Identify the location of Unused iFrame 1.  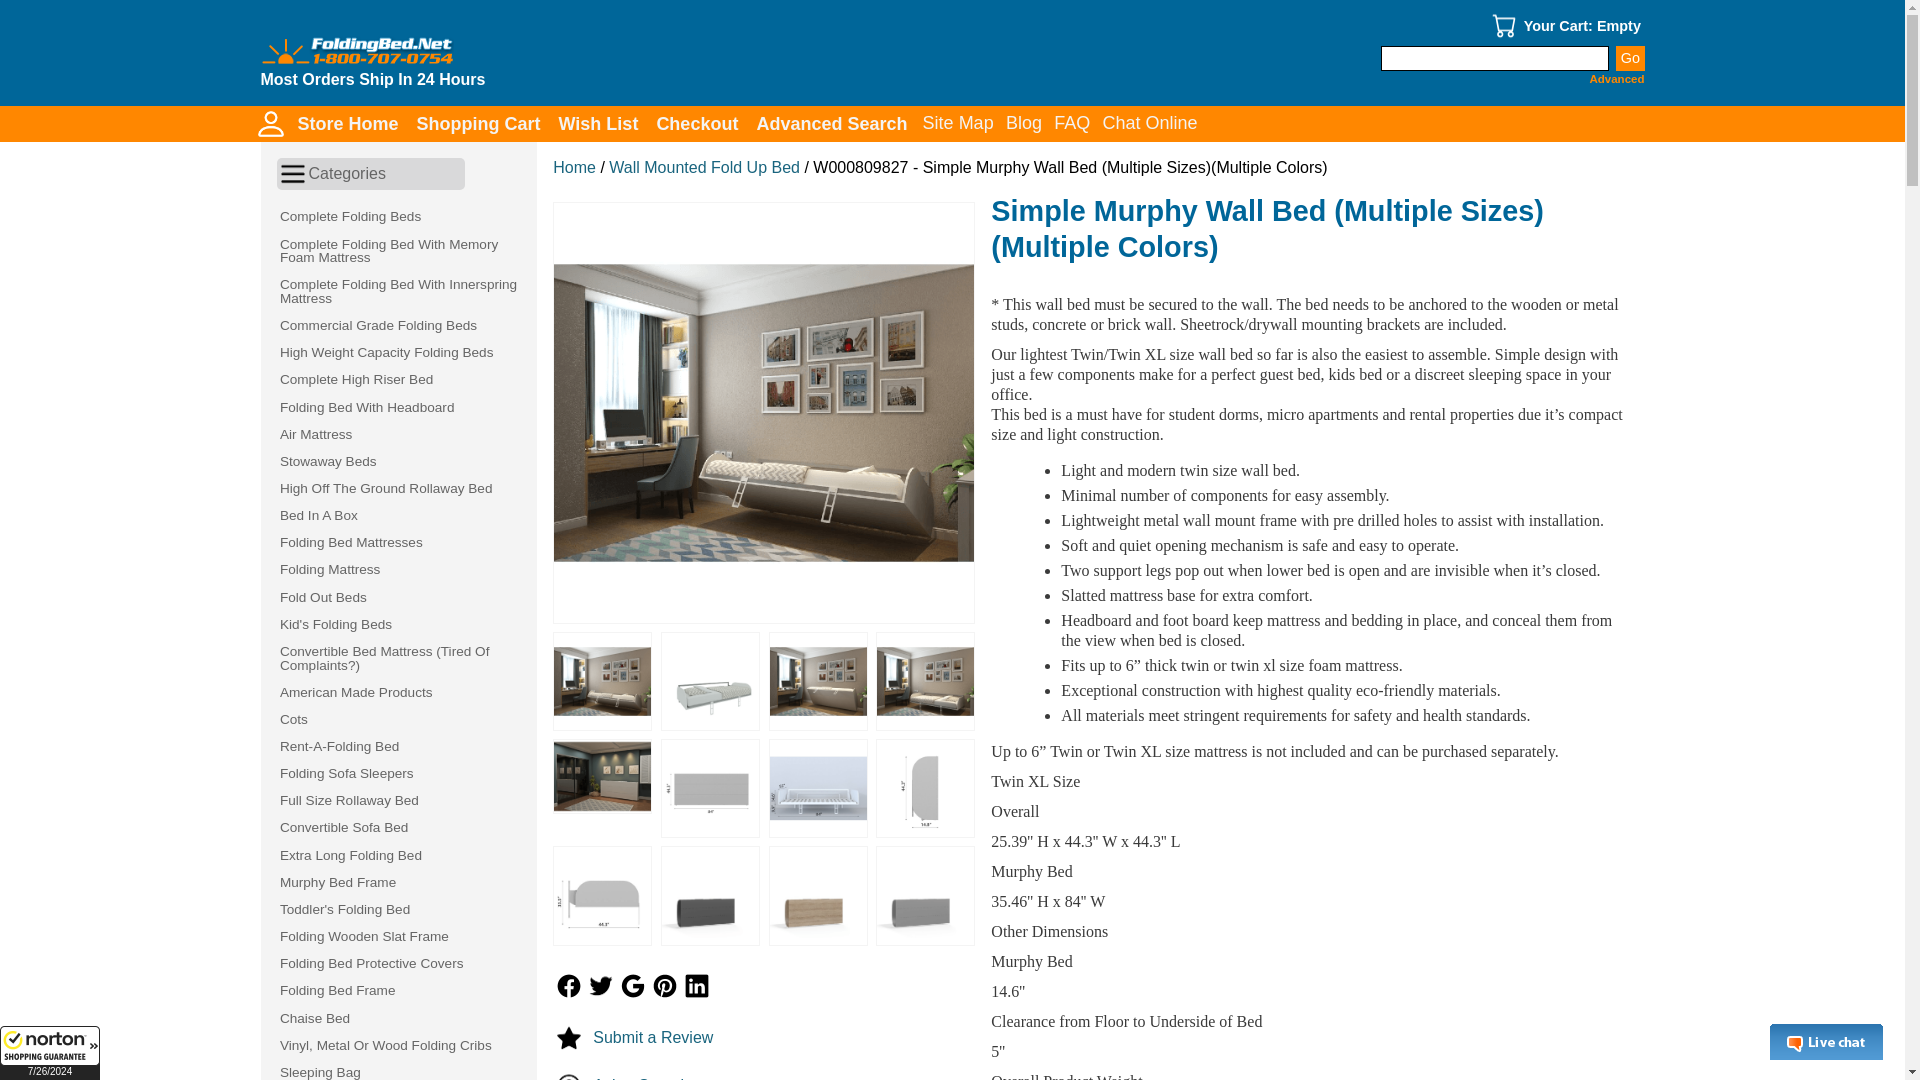
(50, 1053).